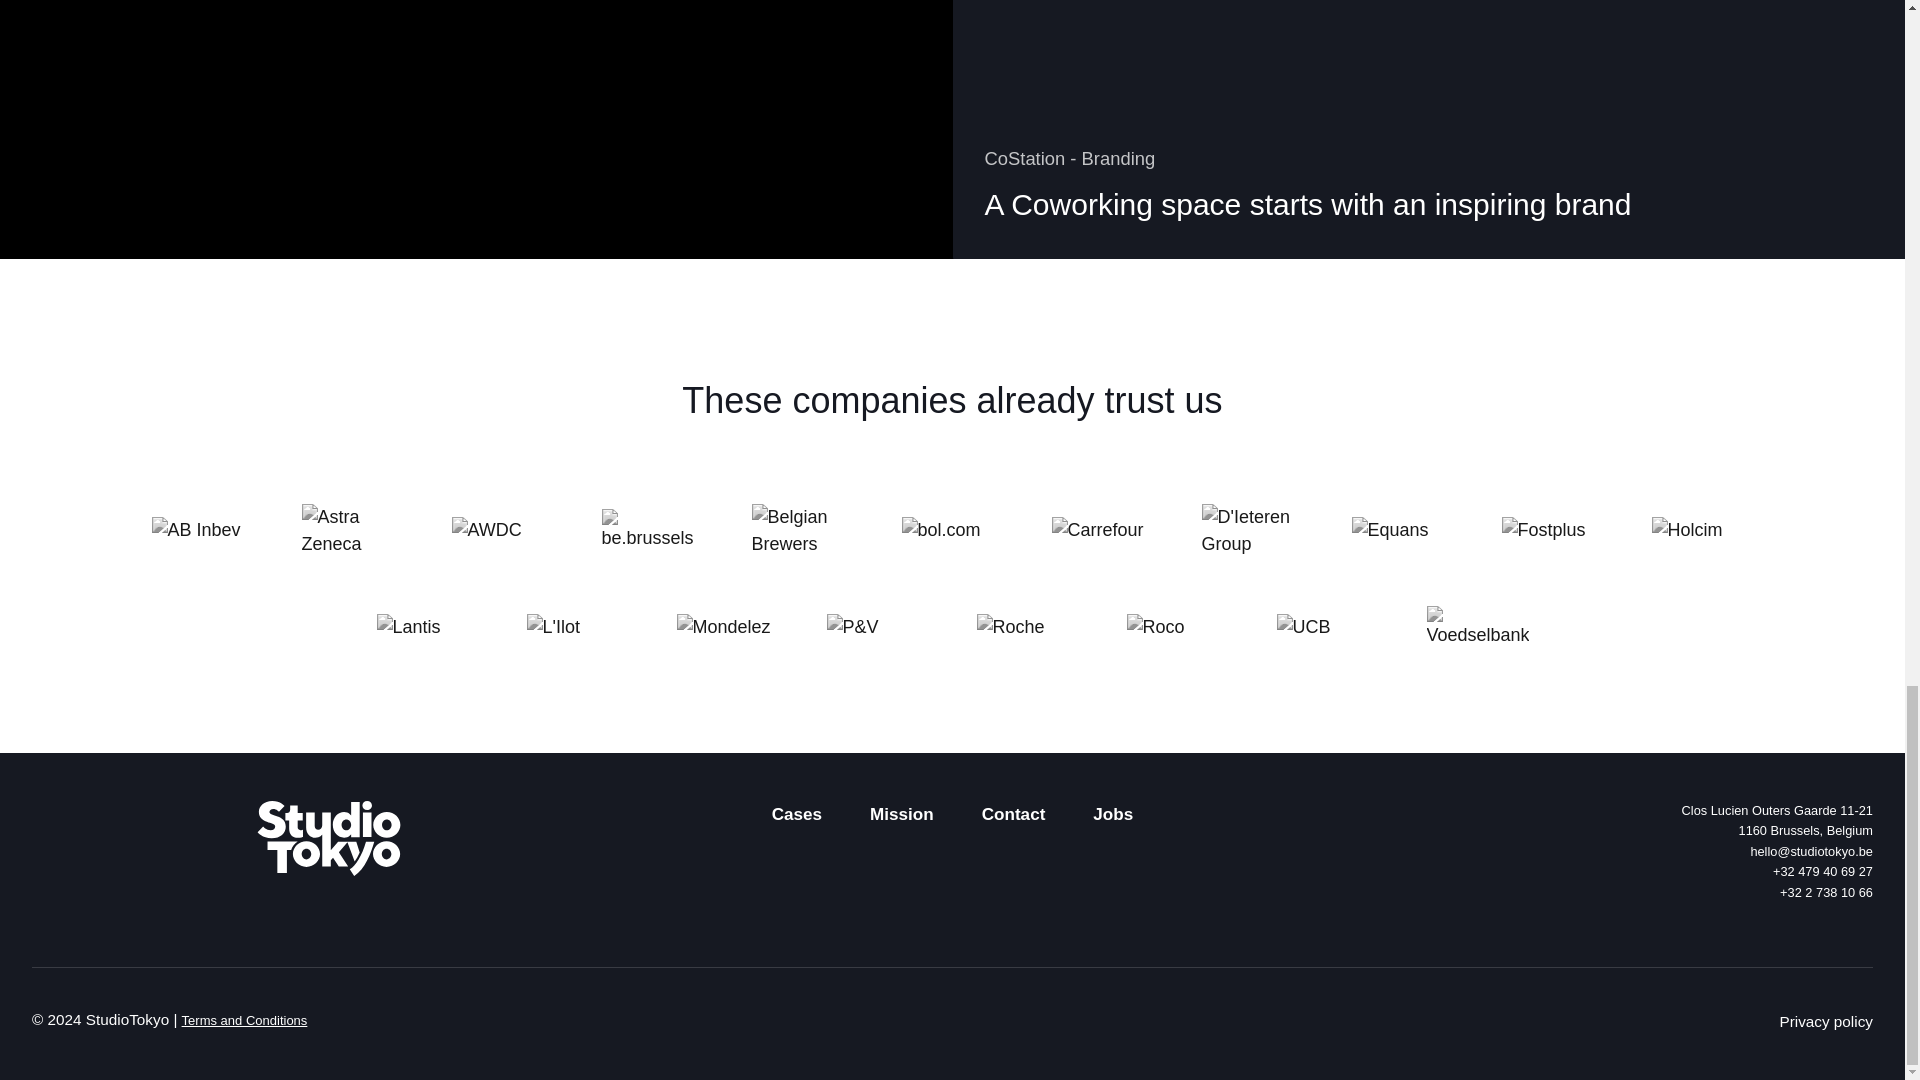 This screenshot has width=1920, height=1080. What do you see at coordinates (1576, 822) in the screenshot?
I see `Cases` at bounding box center [1576, 822].